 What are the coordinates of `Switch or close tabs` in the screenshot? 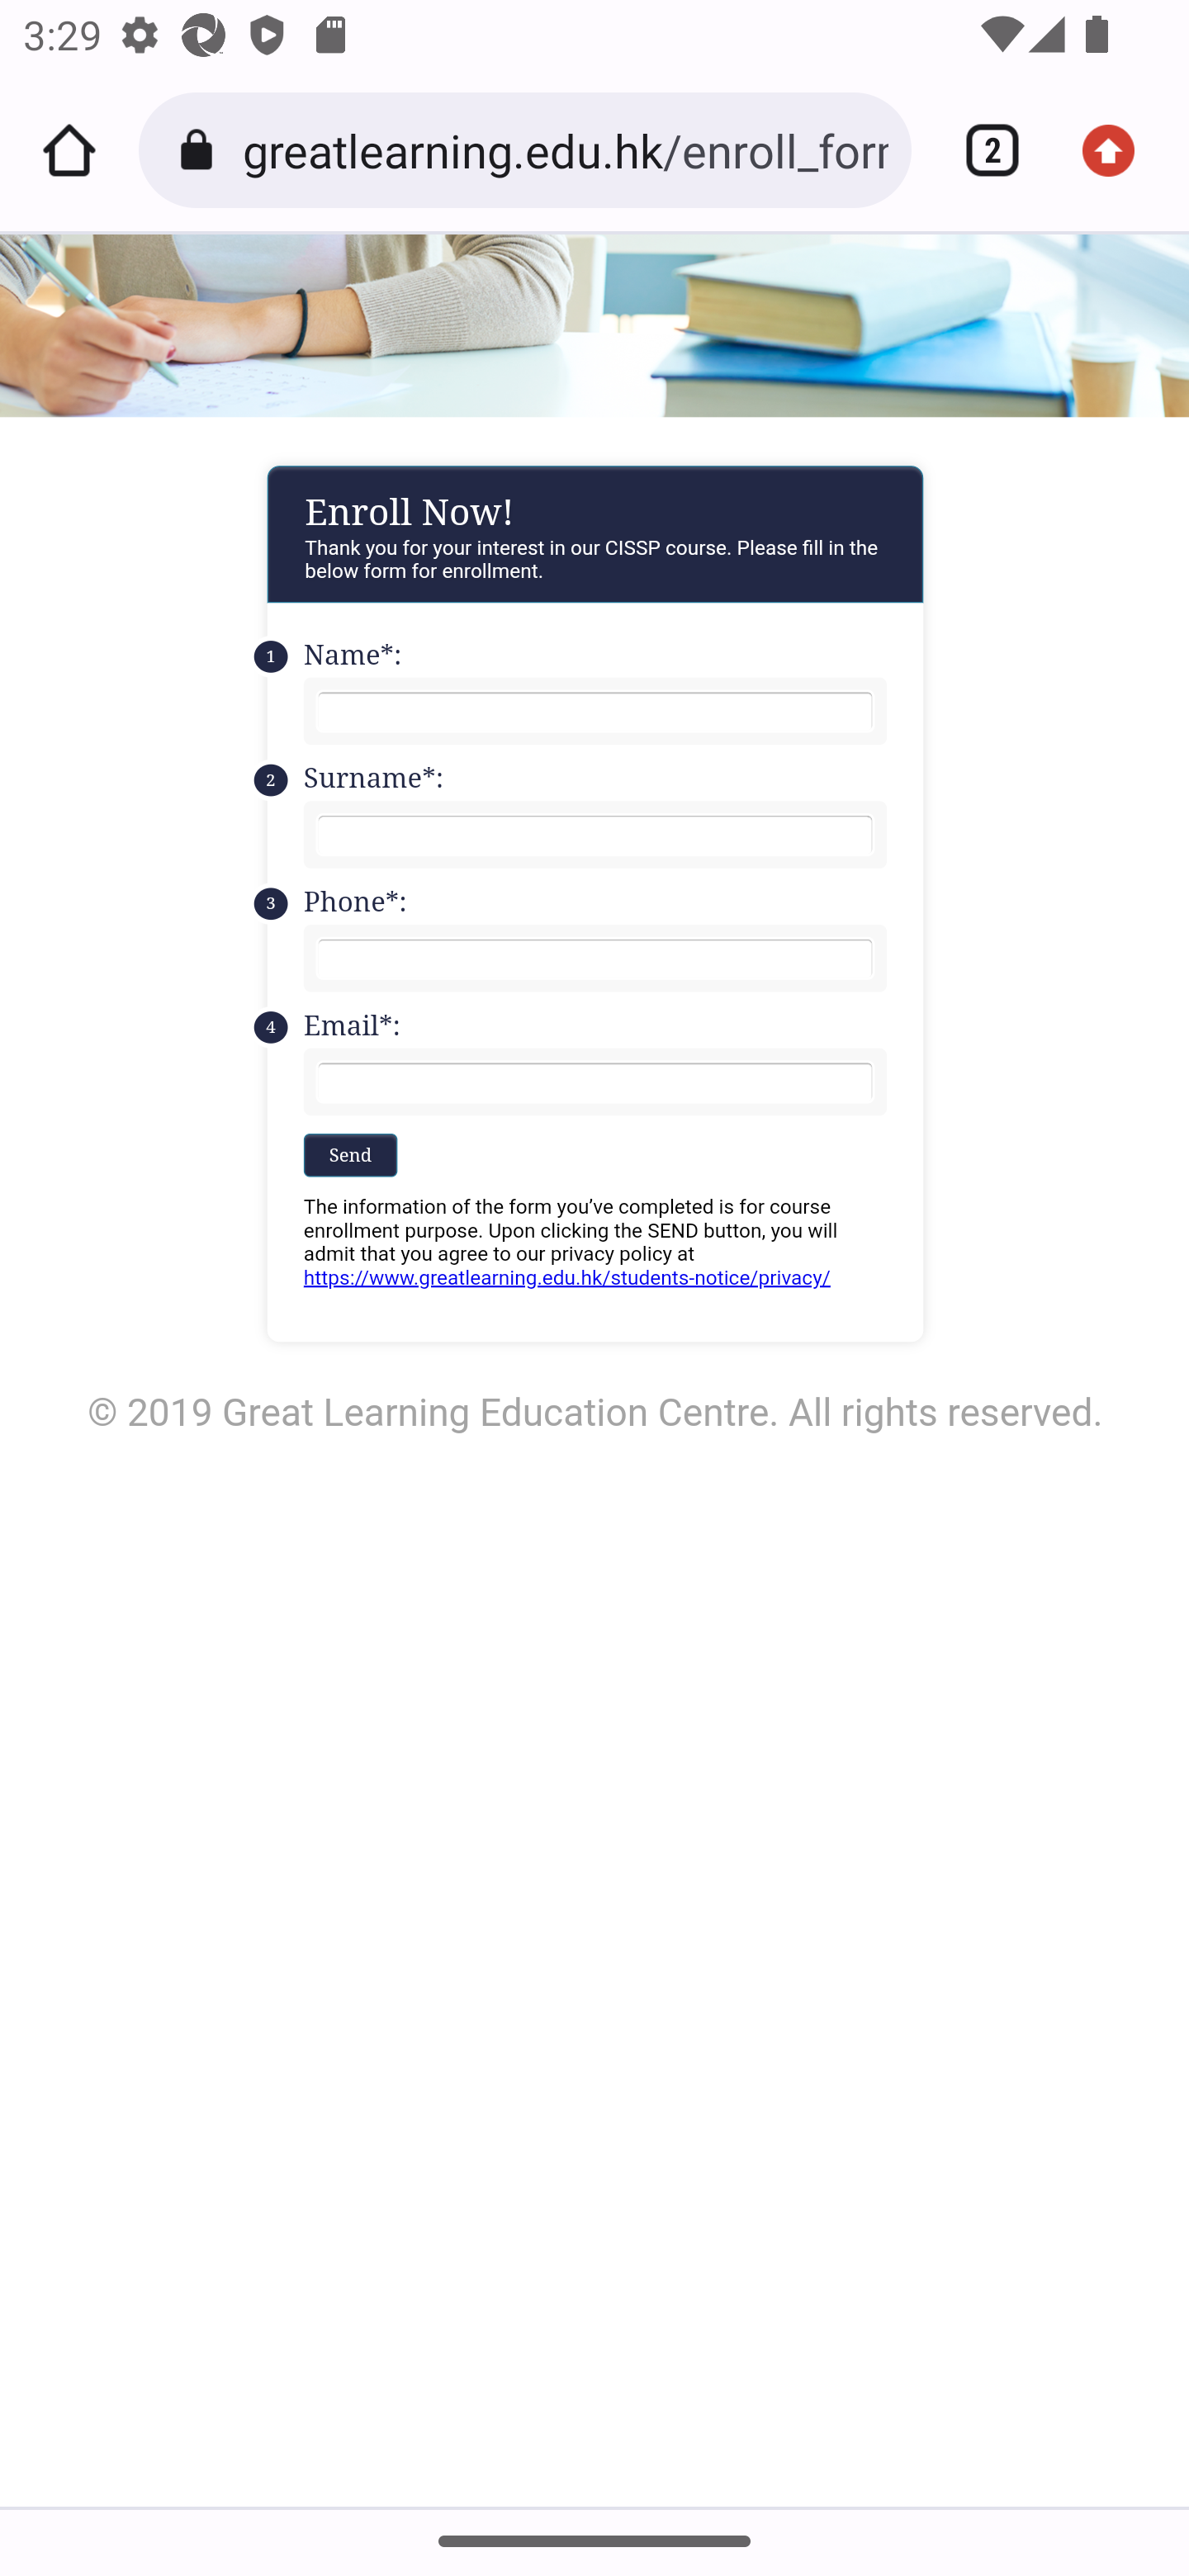 It's located at (981, 150).